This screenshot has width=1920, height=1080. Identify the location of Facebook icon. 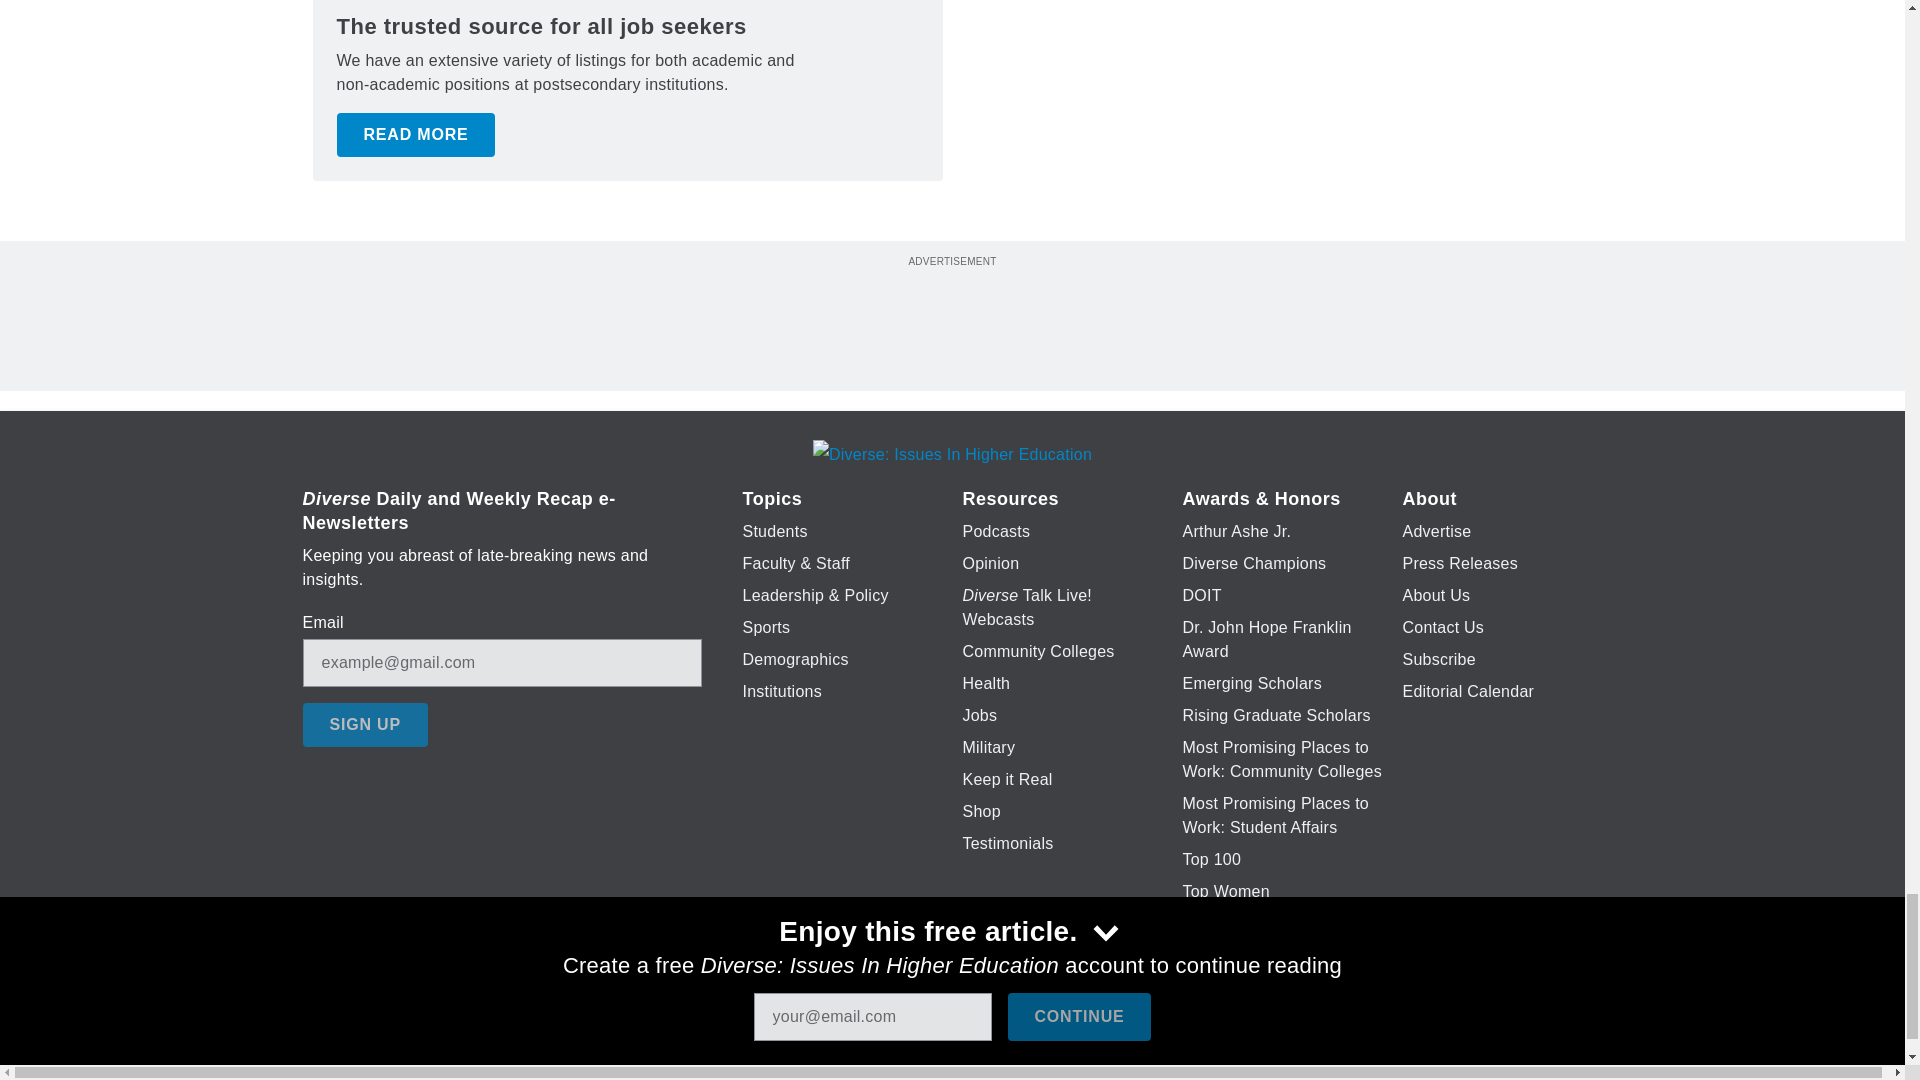
(838, 1020).